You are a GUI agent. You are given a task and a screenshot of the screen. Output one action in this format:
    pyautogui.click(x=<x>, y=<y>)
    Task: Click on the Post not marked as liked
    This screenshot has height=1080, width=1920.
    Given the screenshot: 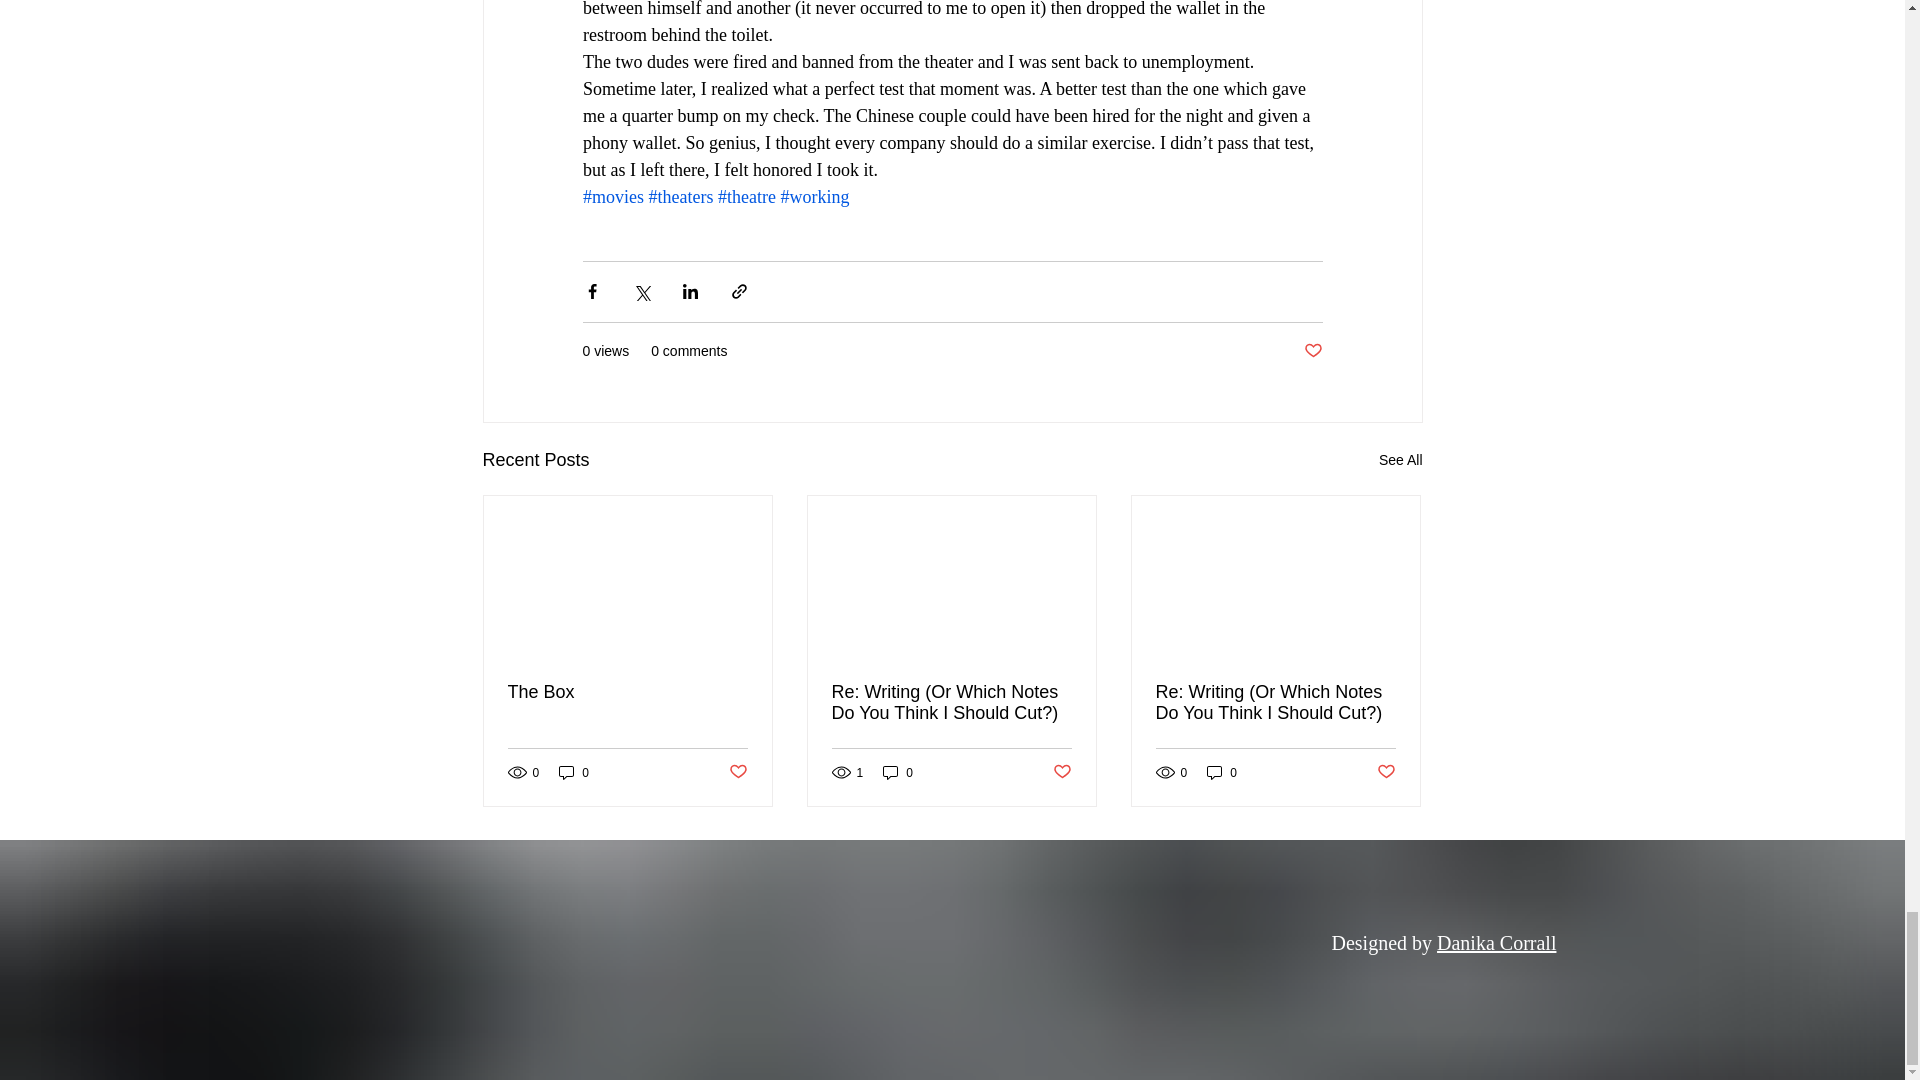 What is the action you would take?
    pyautogui.click(x=1312, y=351)
    